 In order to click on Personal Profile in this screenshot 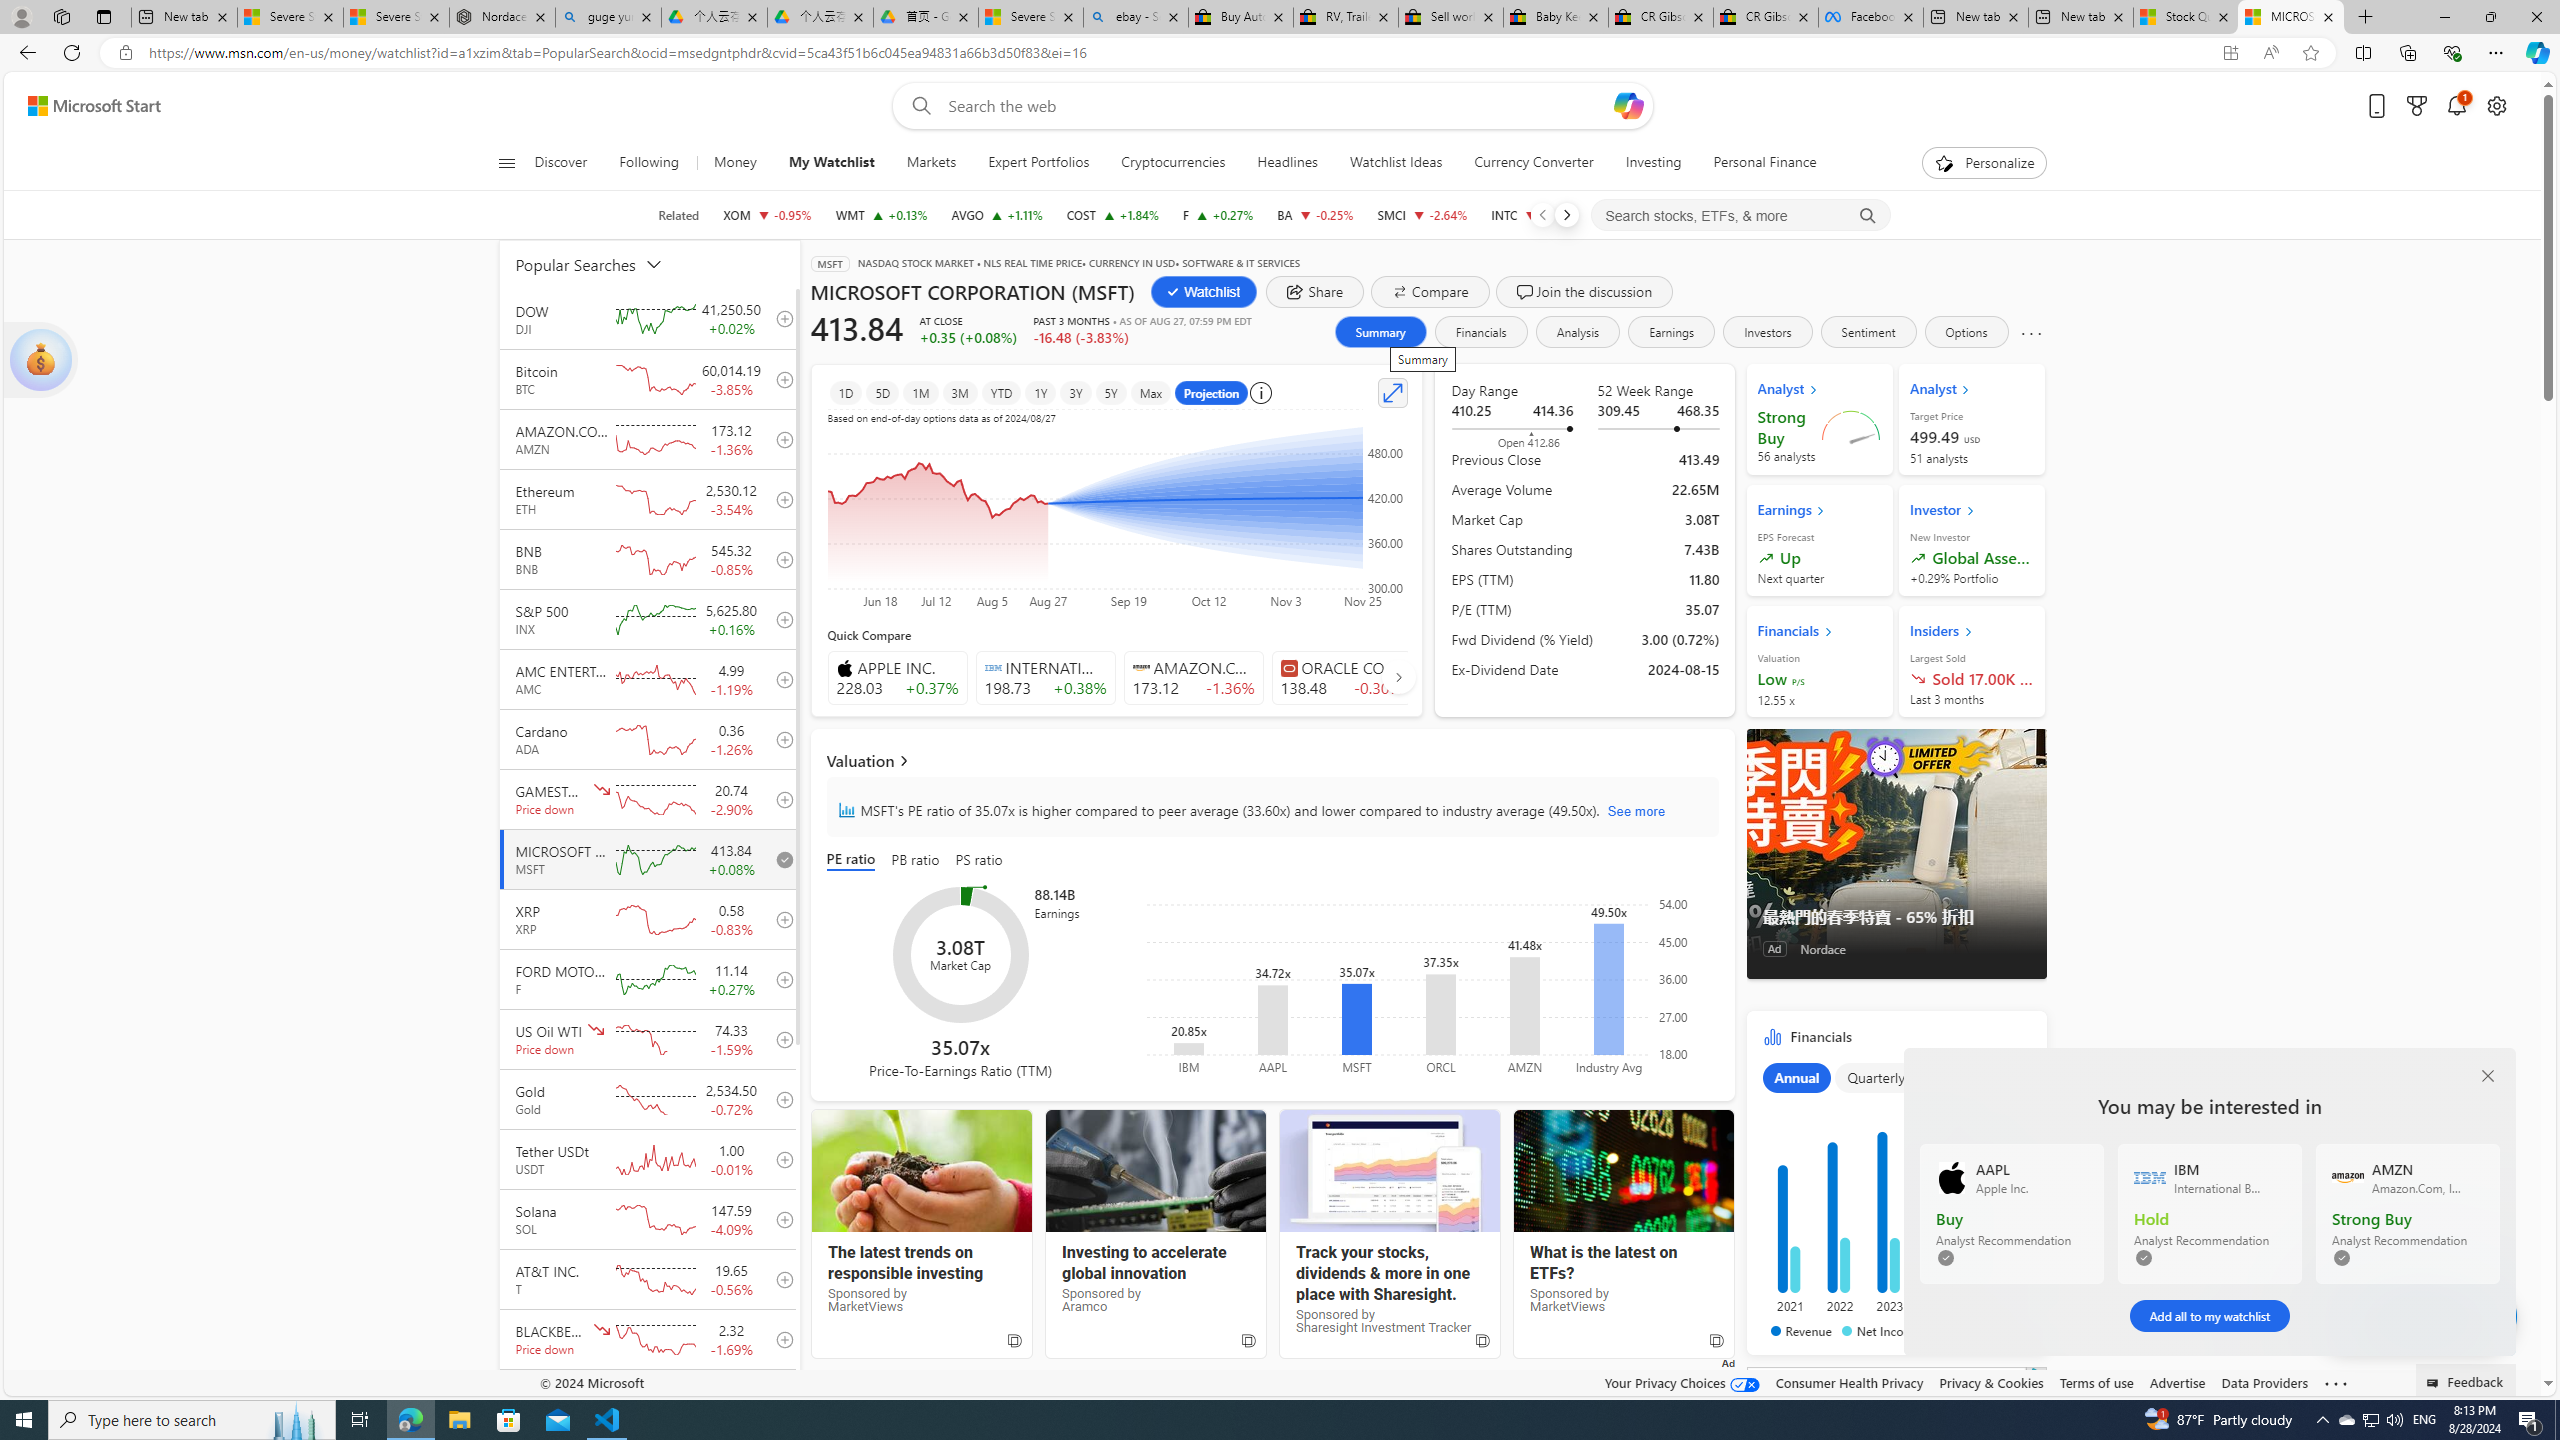, I will do `click(21, 16)`.